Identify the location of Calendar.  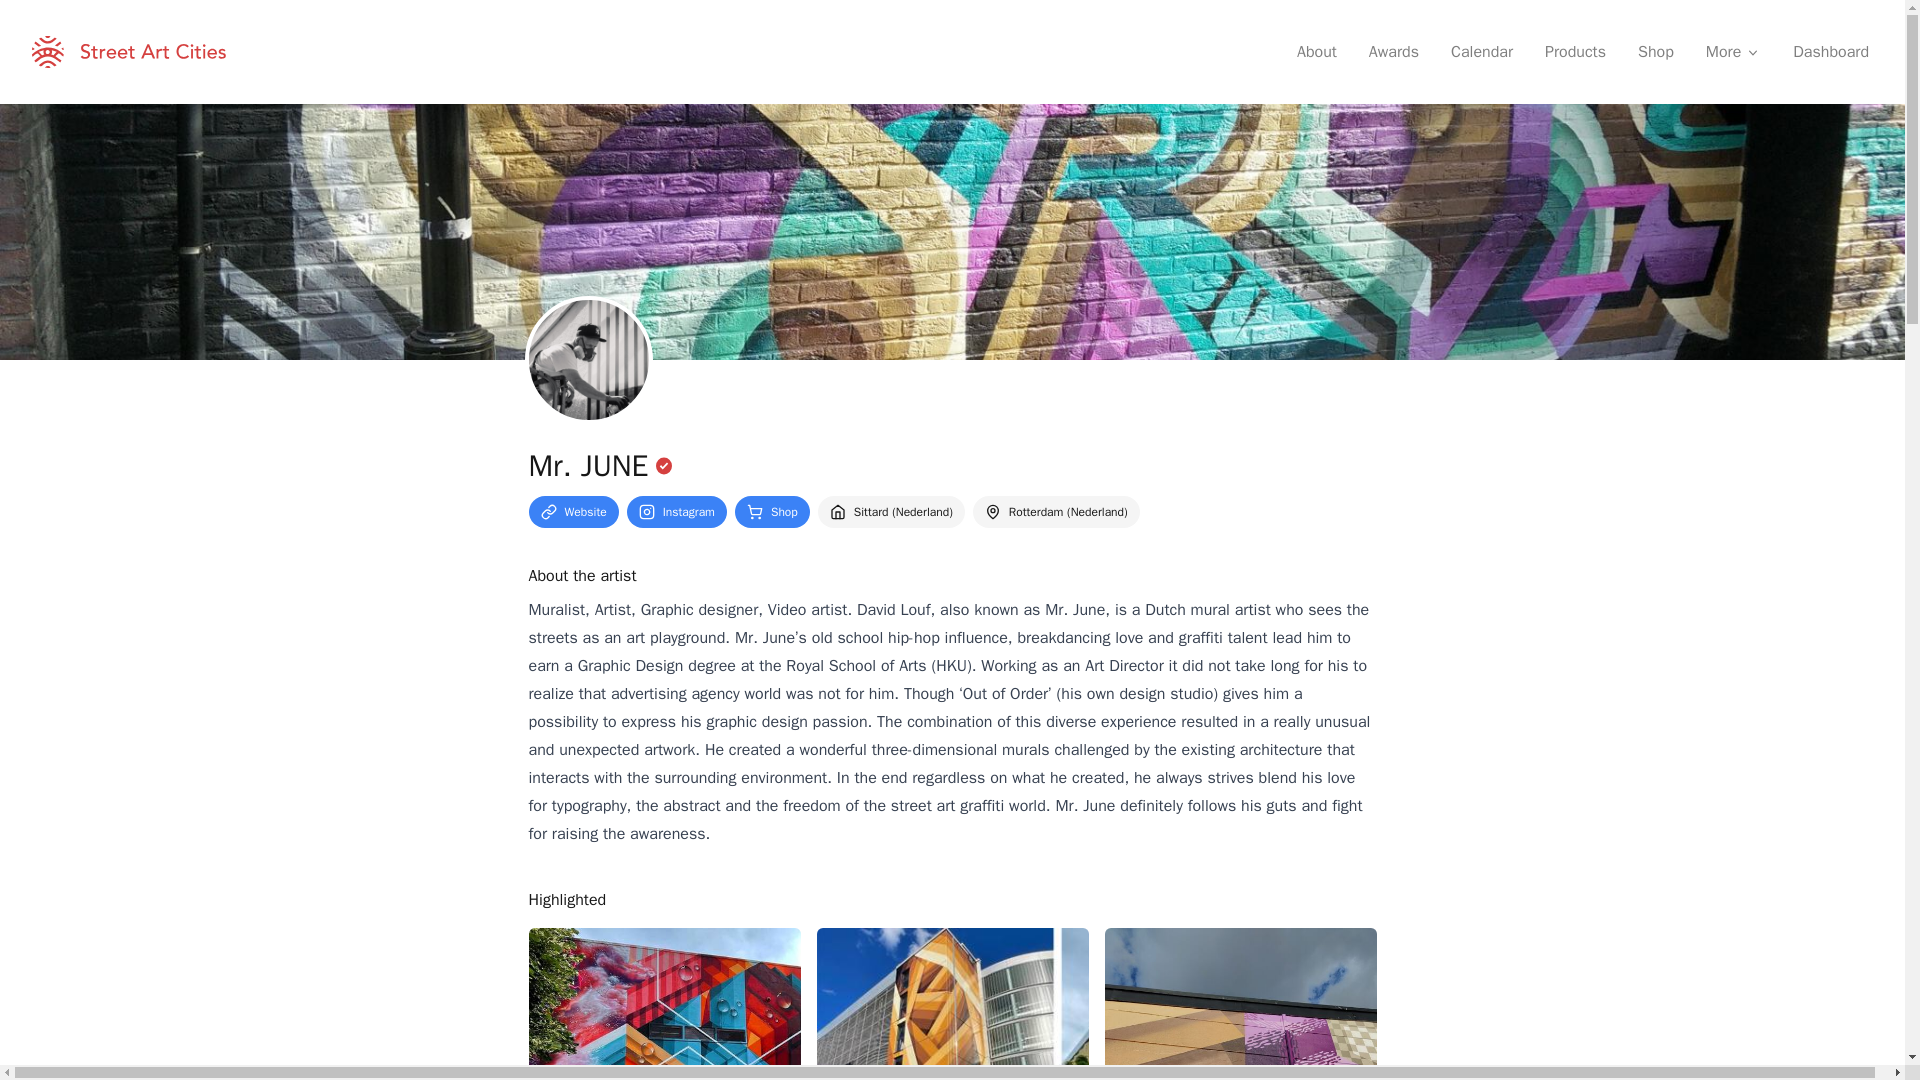
(1481, 52).